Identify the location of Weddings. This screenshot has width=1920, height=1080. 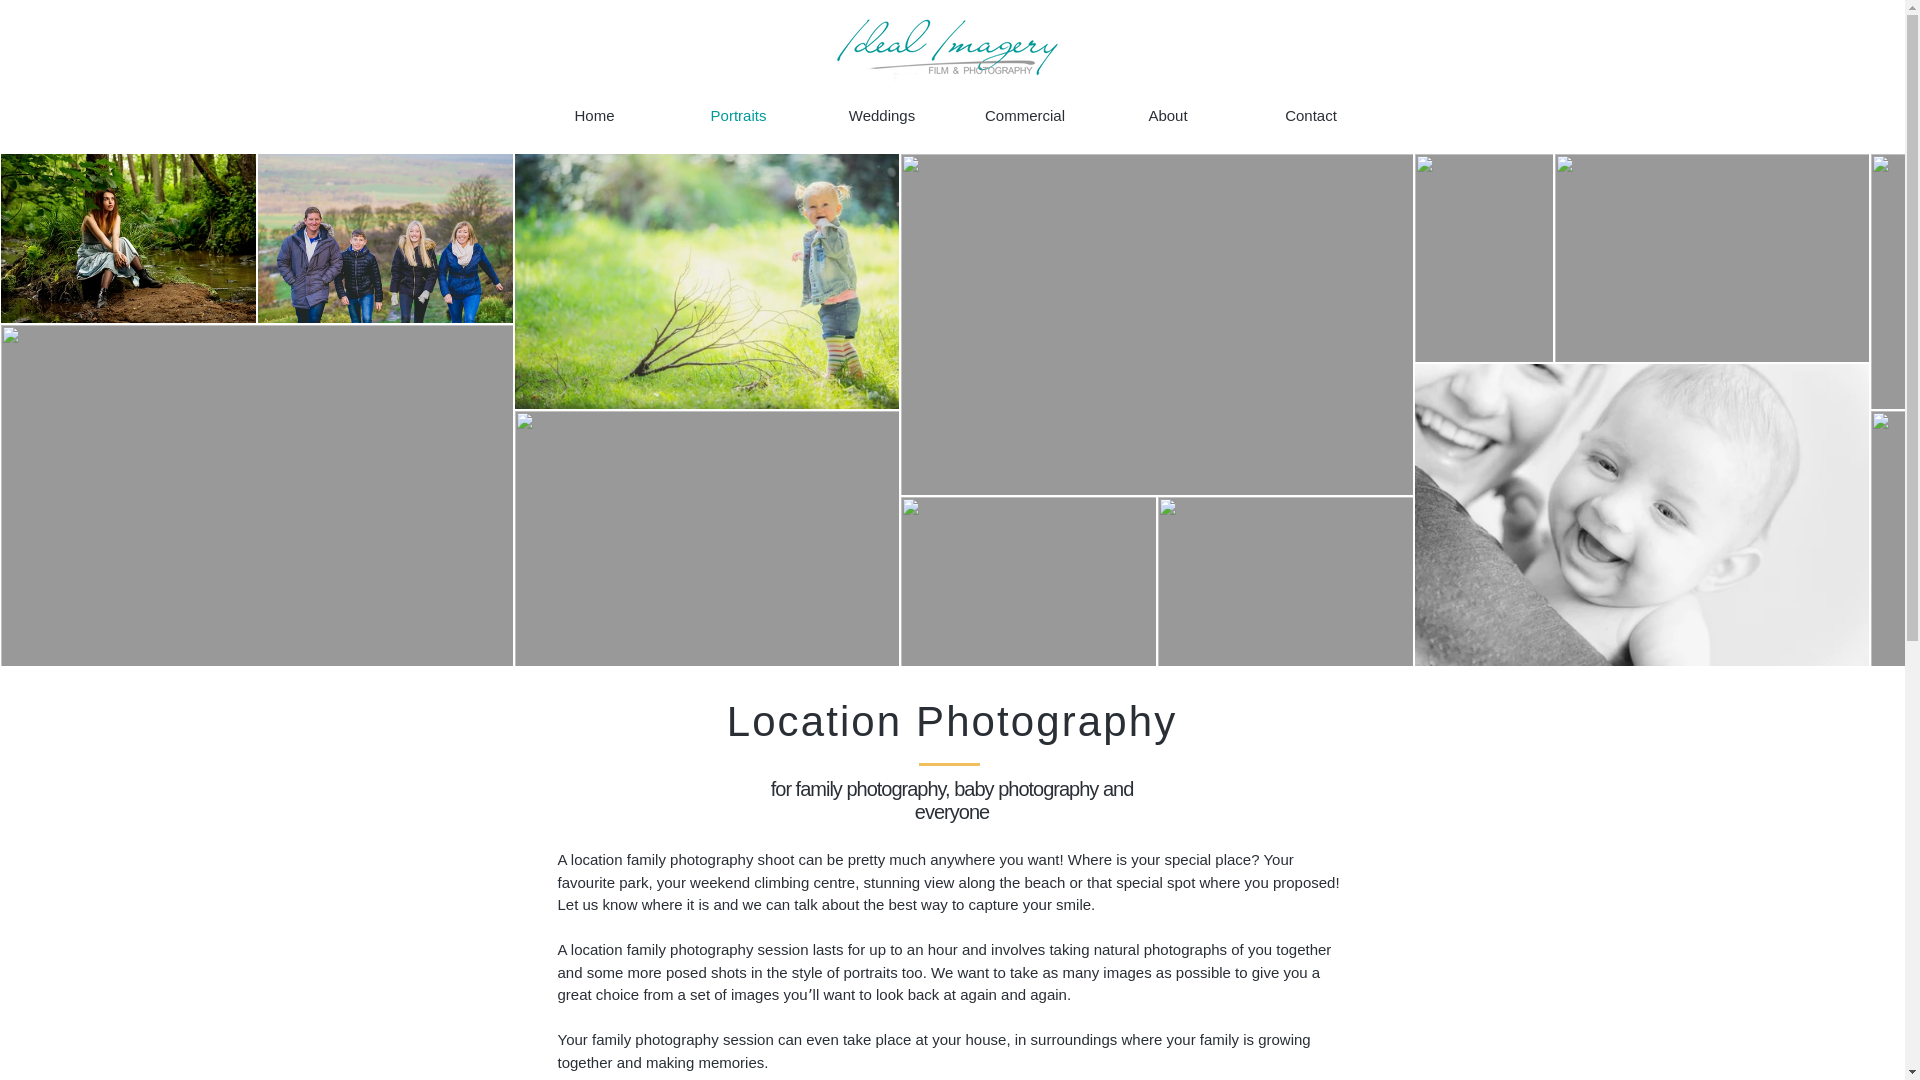
(881, 116).